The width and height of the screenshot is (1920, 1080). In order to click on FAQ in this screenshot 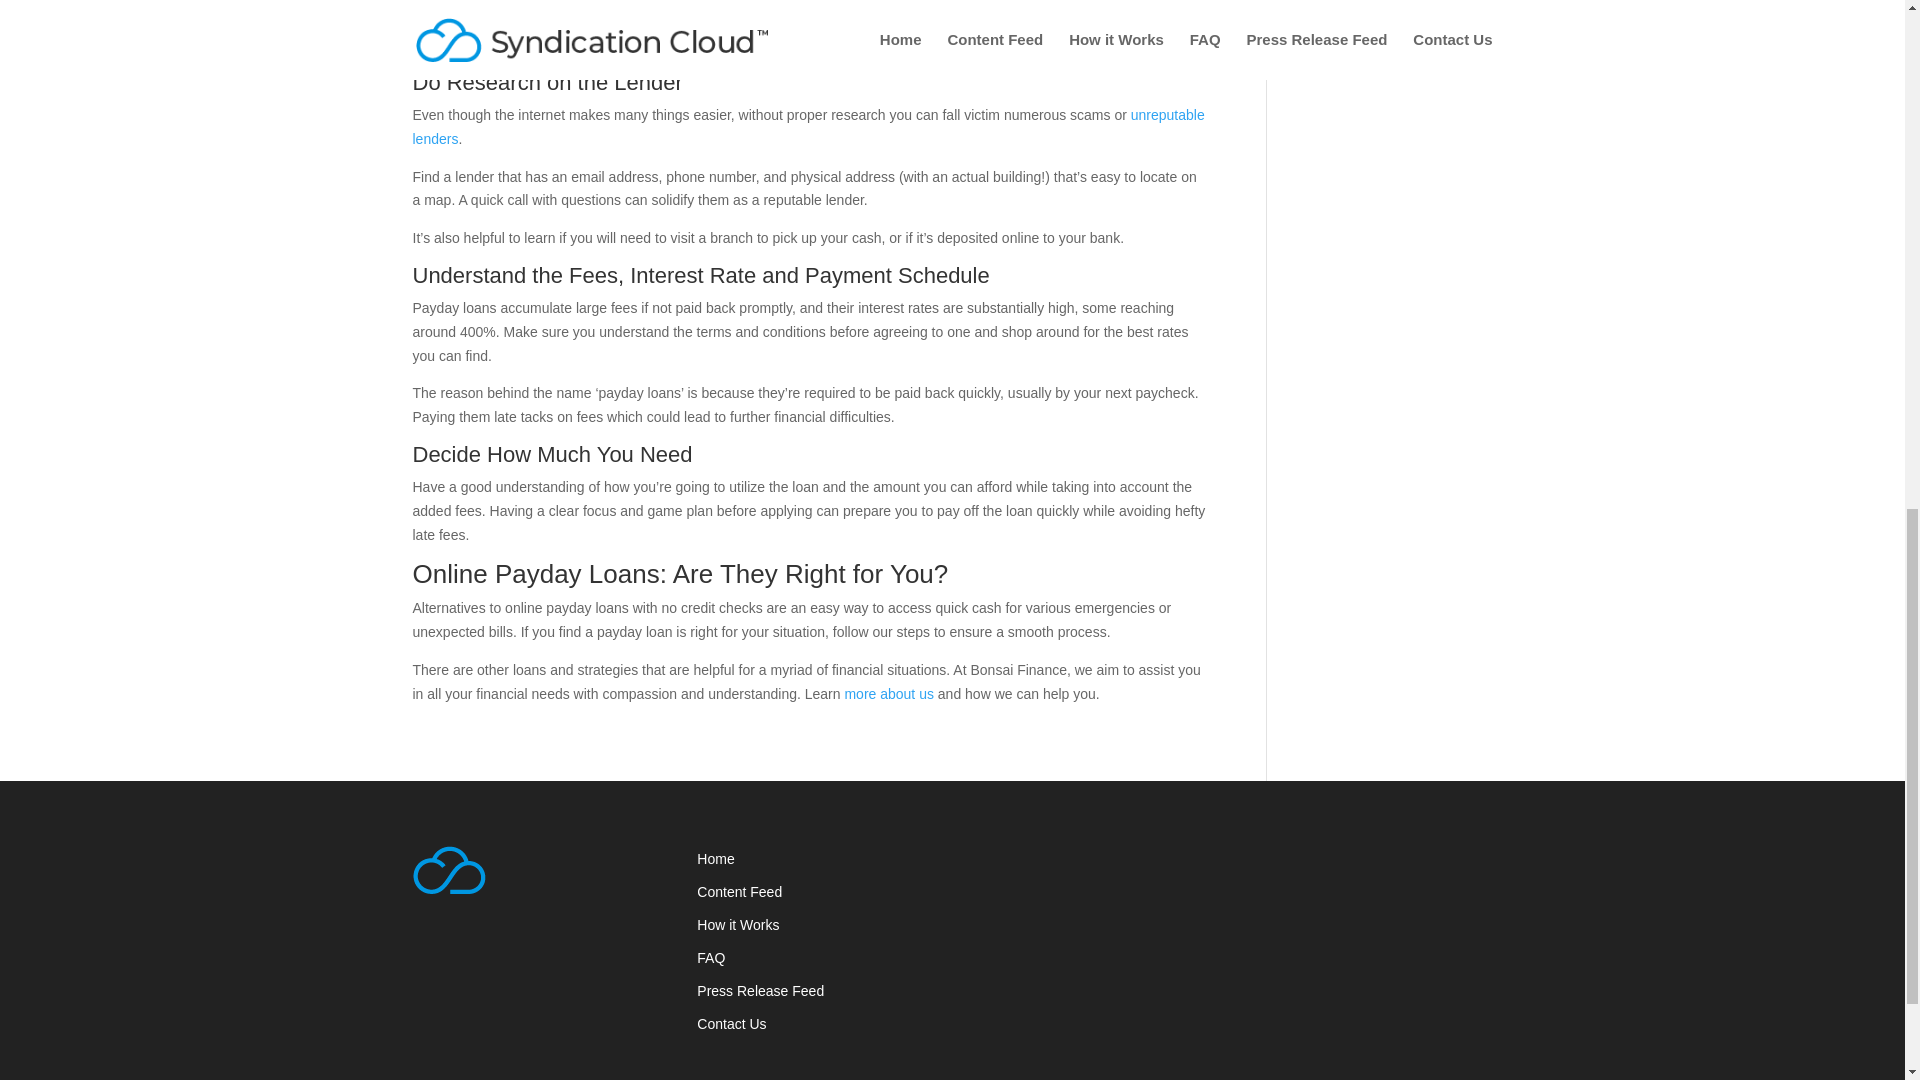, I will do `click(710, 958)`.